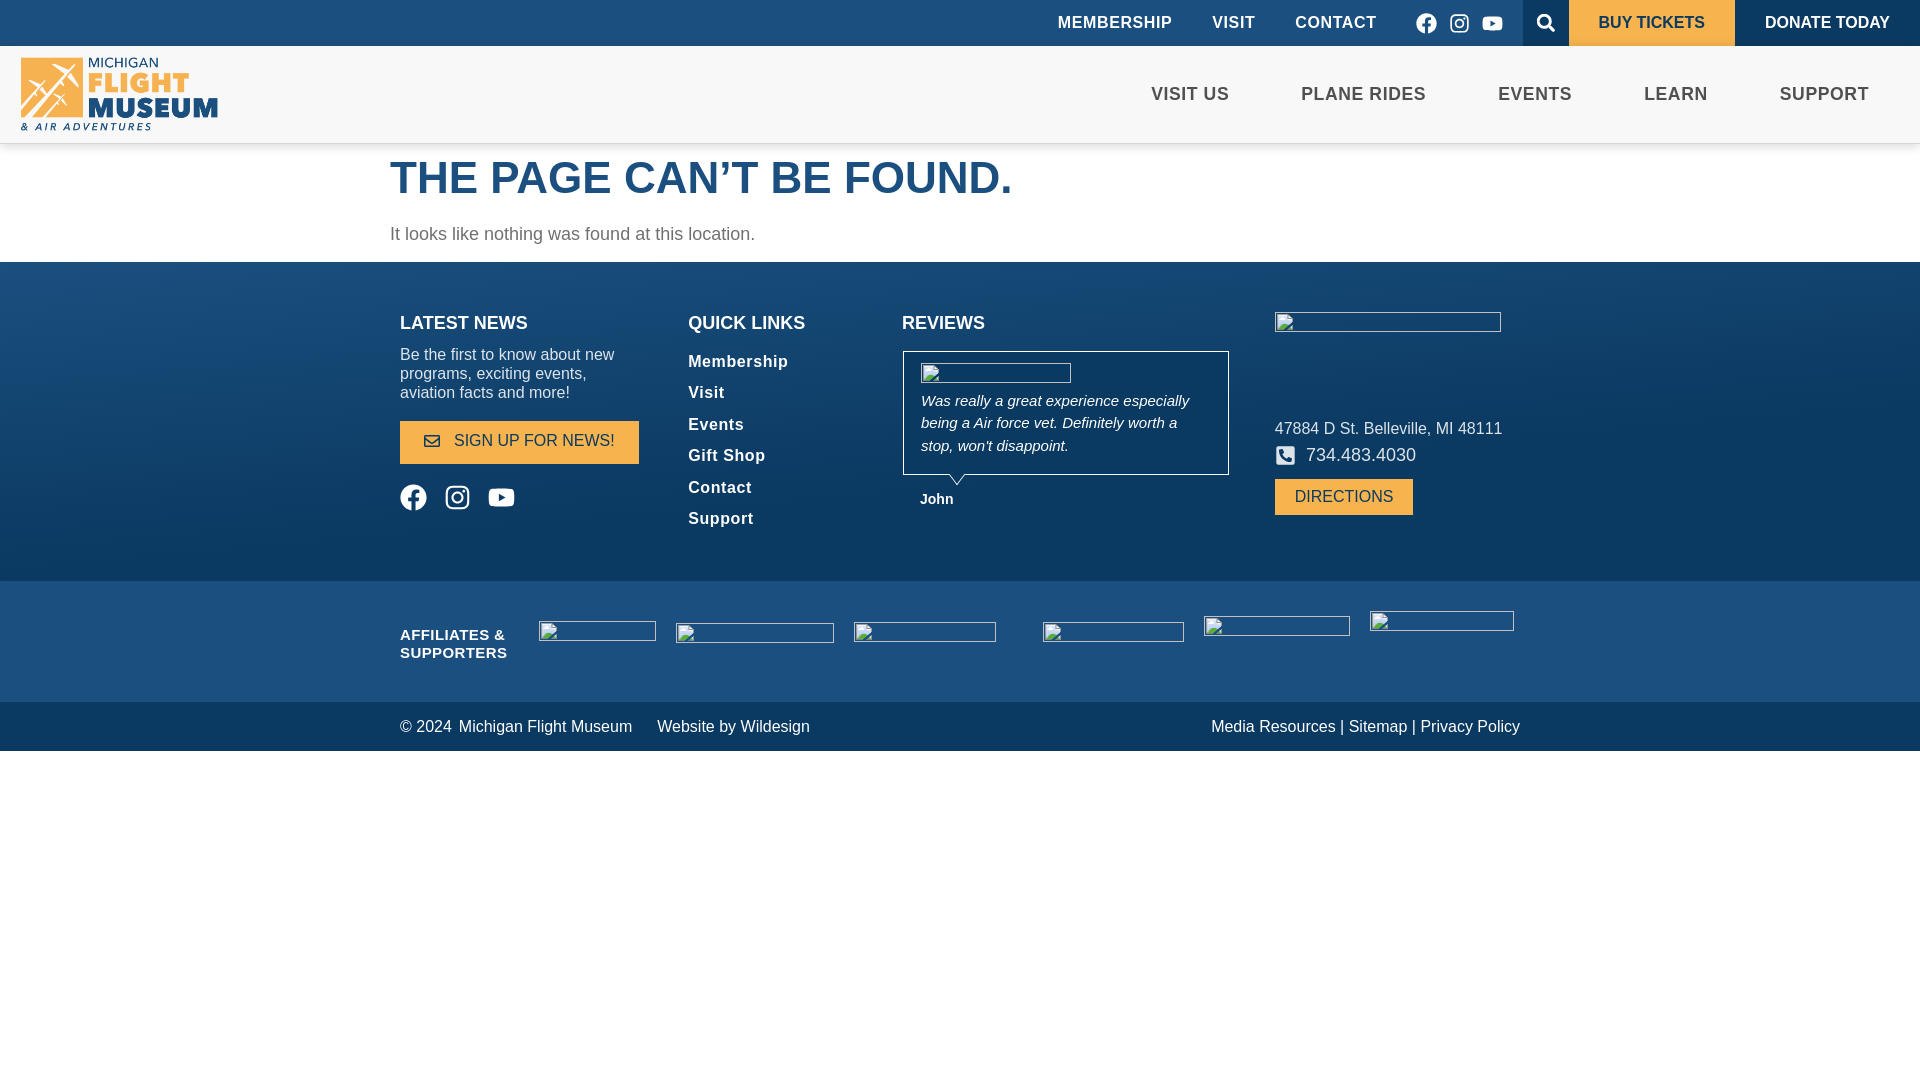 The height and width of the screenshot is (1080, 1920). I want to click on CONTACT, so click(1334, 23).